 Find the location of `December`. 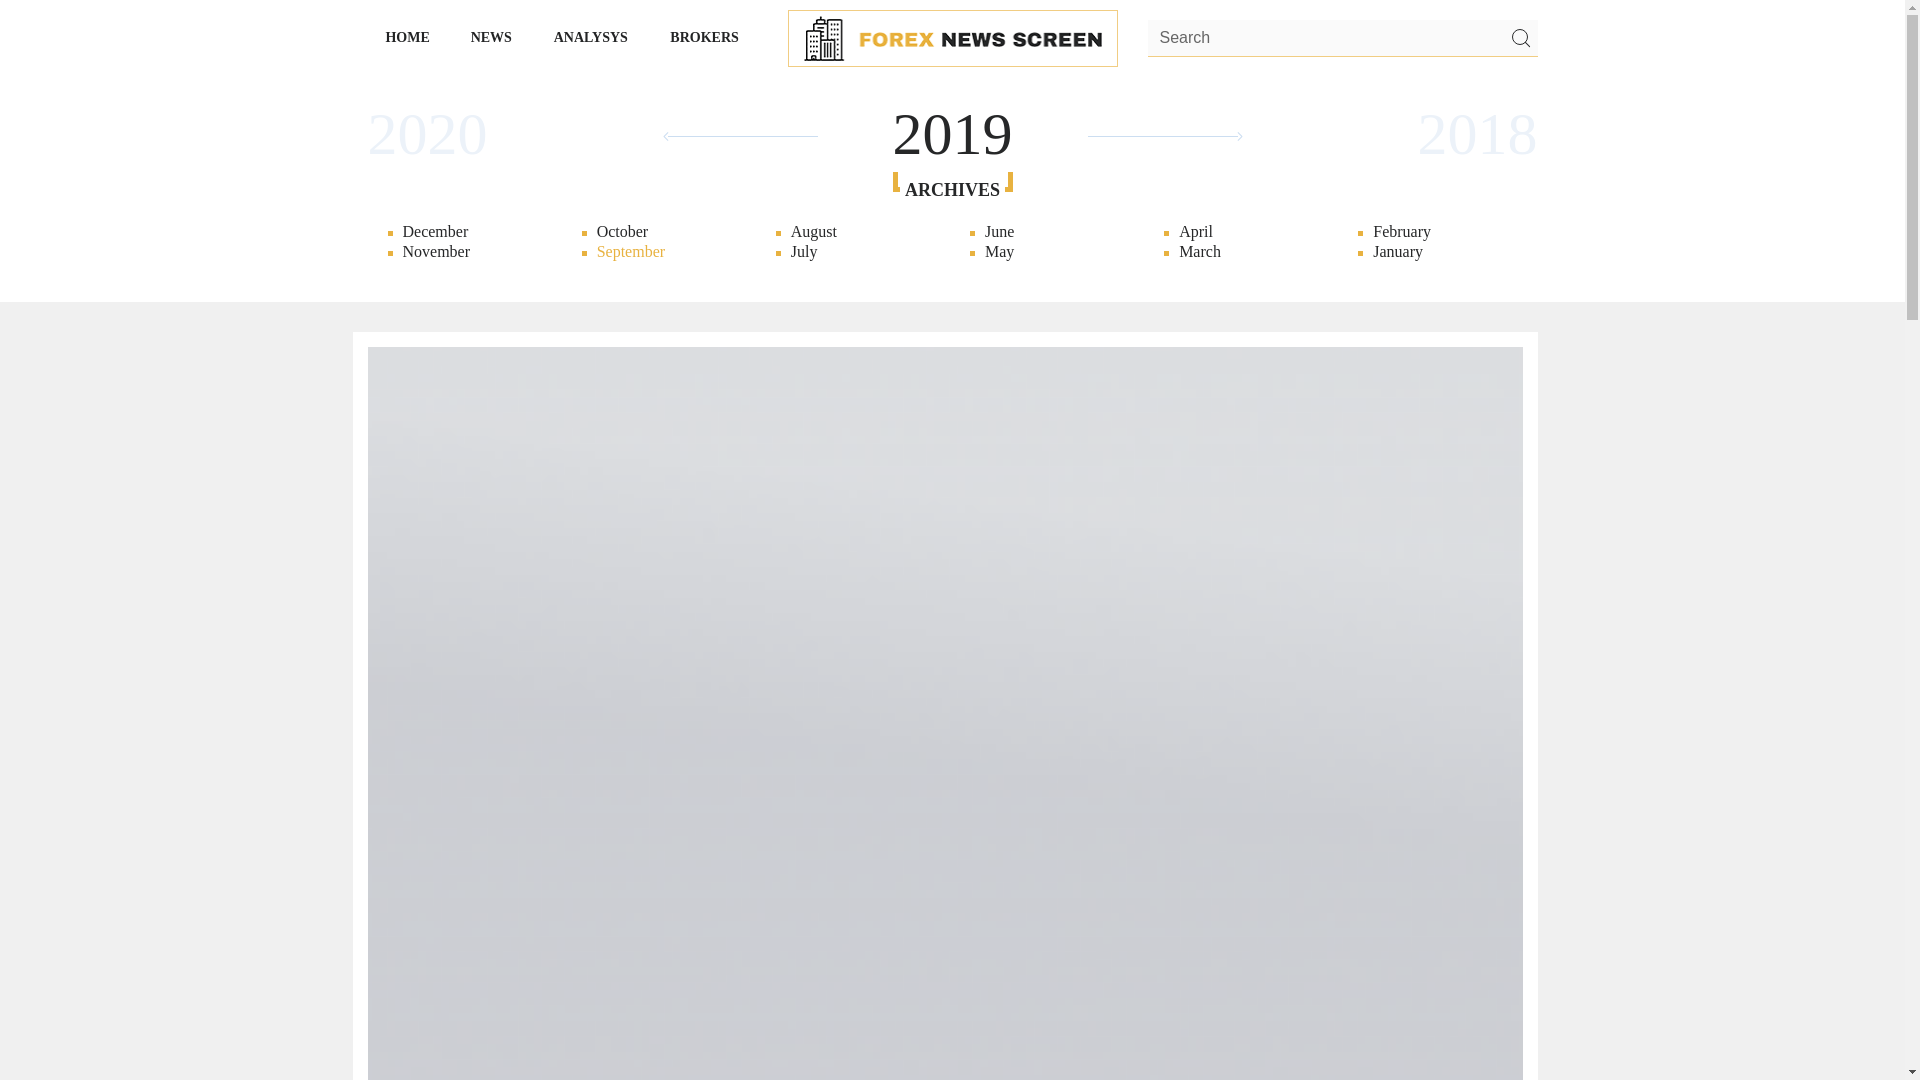

December is located at coordinates (467, 232).